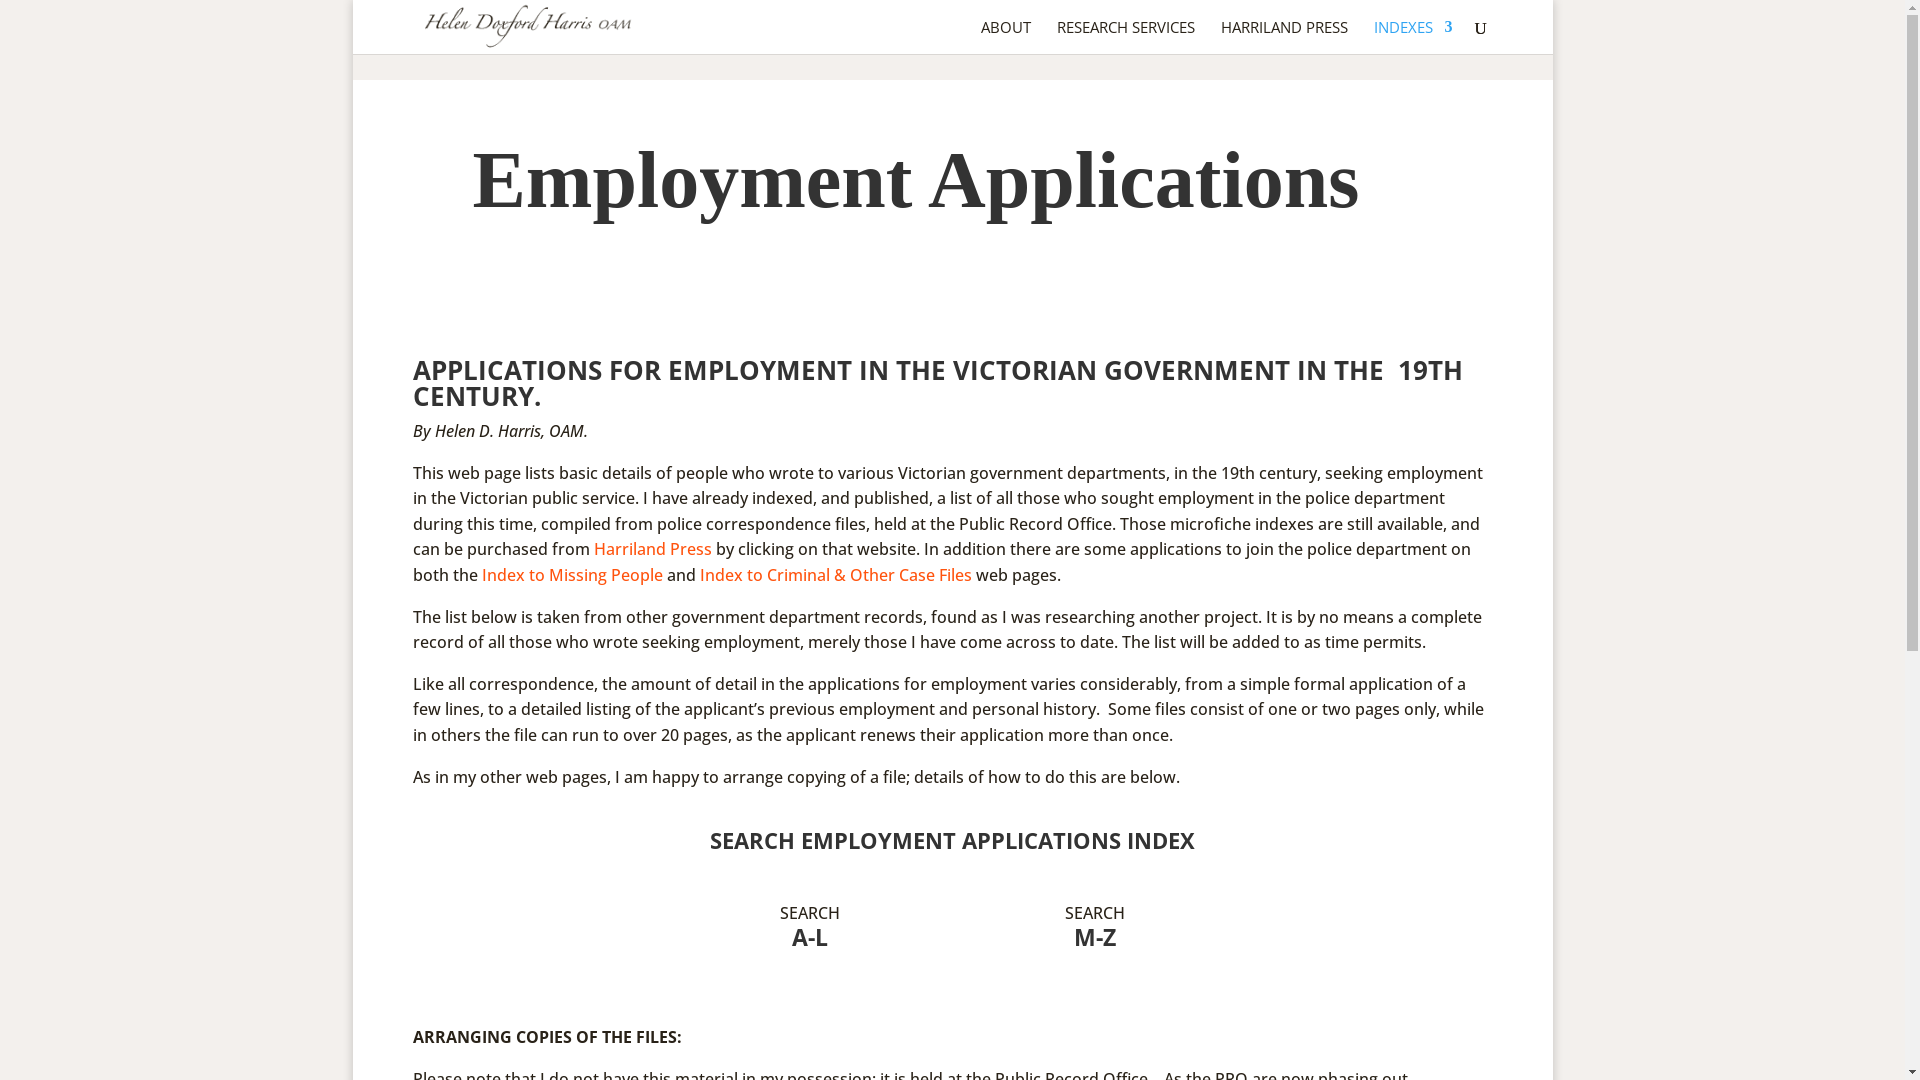 This screenshot has height=1080, width=1920. What do you see at coordinates (1125, 37) in the screenshot?
I see `RESEARCH SERVICES` at bounding box center [1125, 37].